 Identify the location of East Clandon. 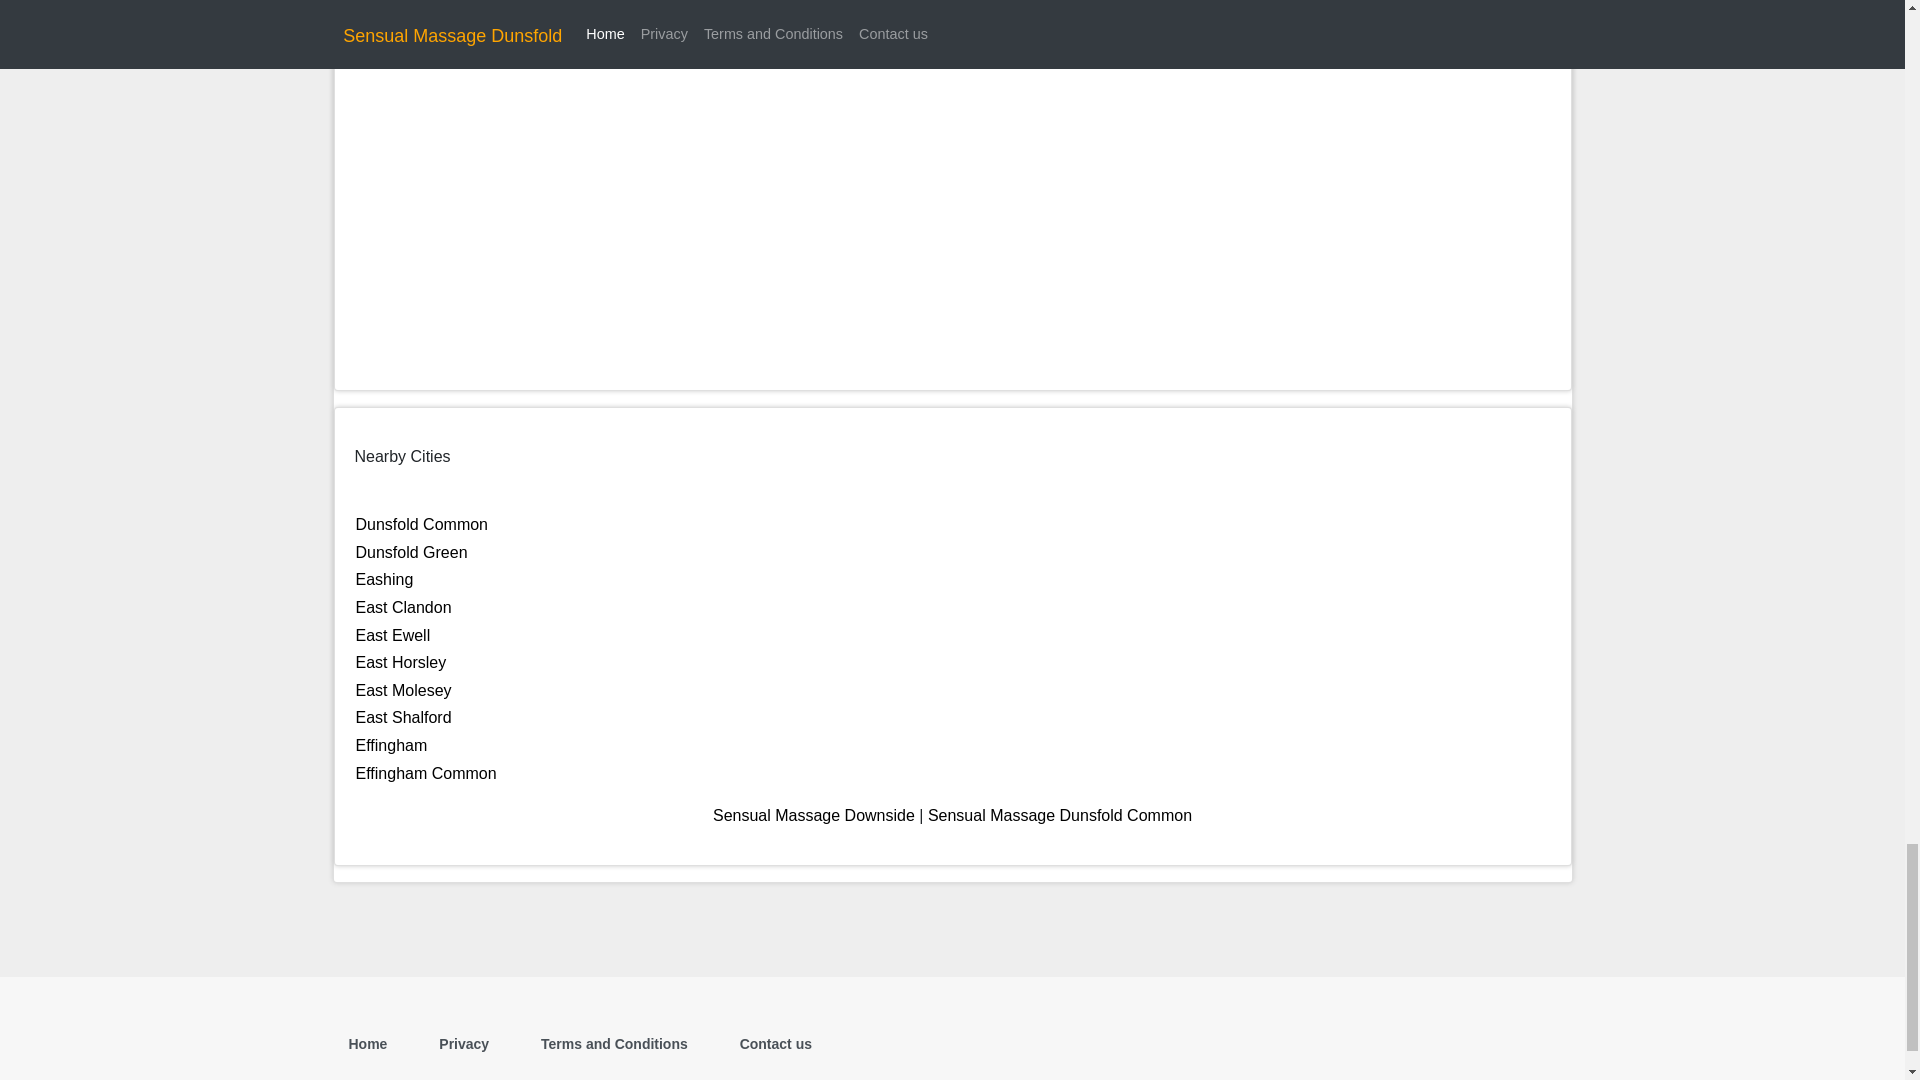
(403, 607).